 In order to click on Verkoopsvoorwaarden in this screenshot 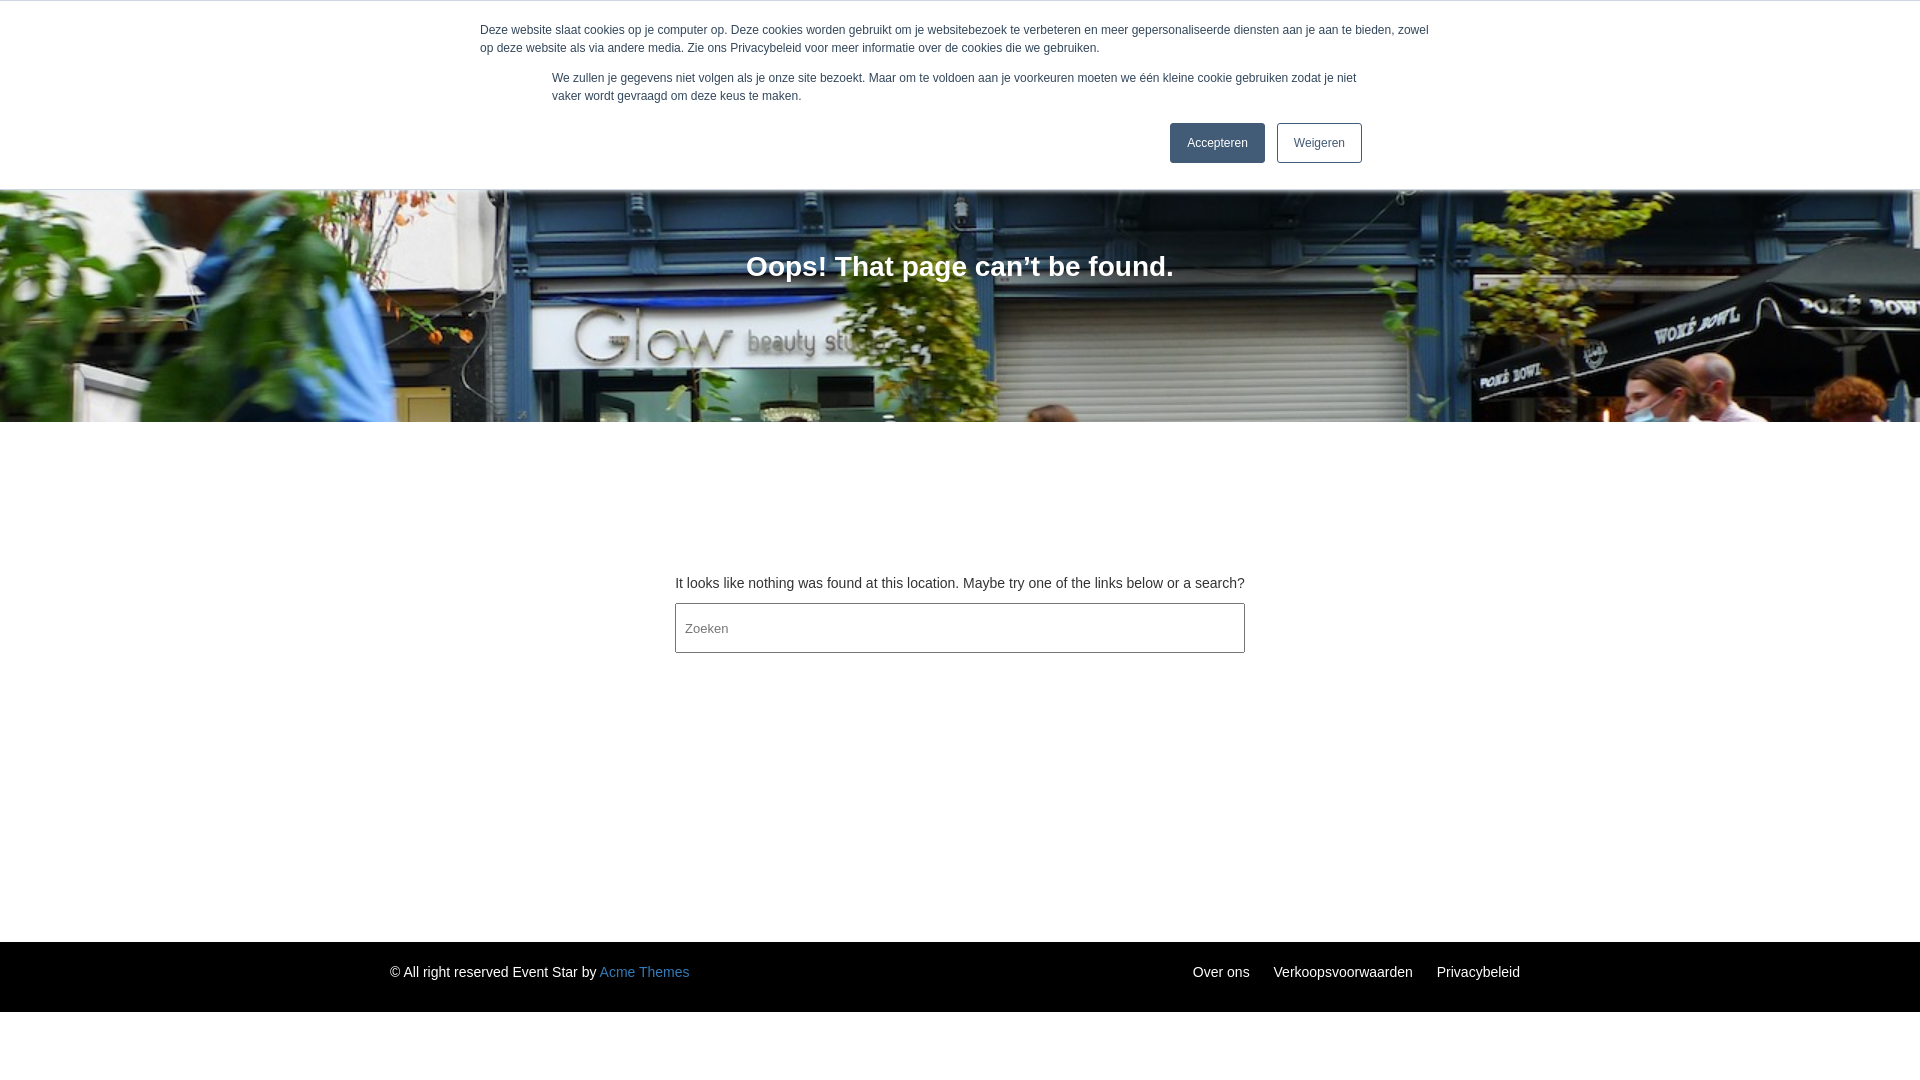, I will do `click(1344, 972)`.